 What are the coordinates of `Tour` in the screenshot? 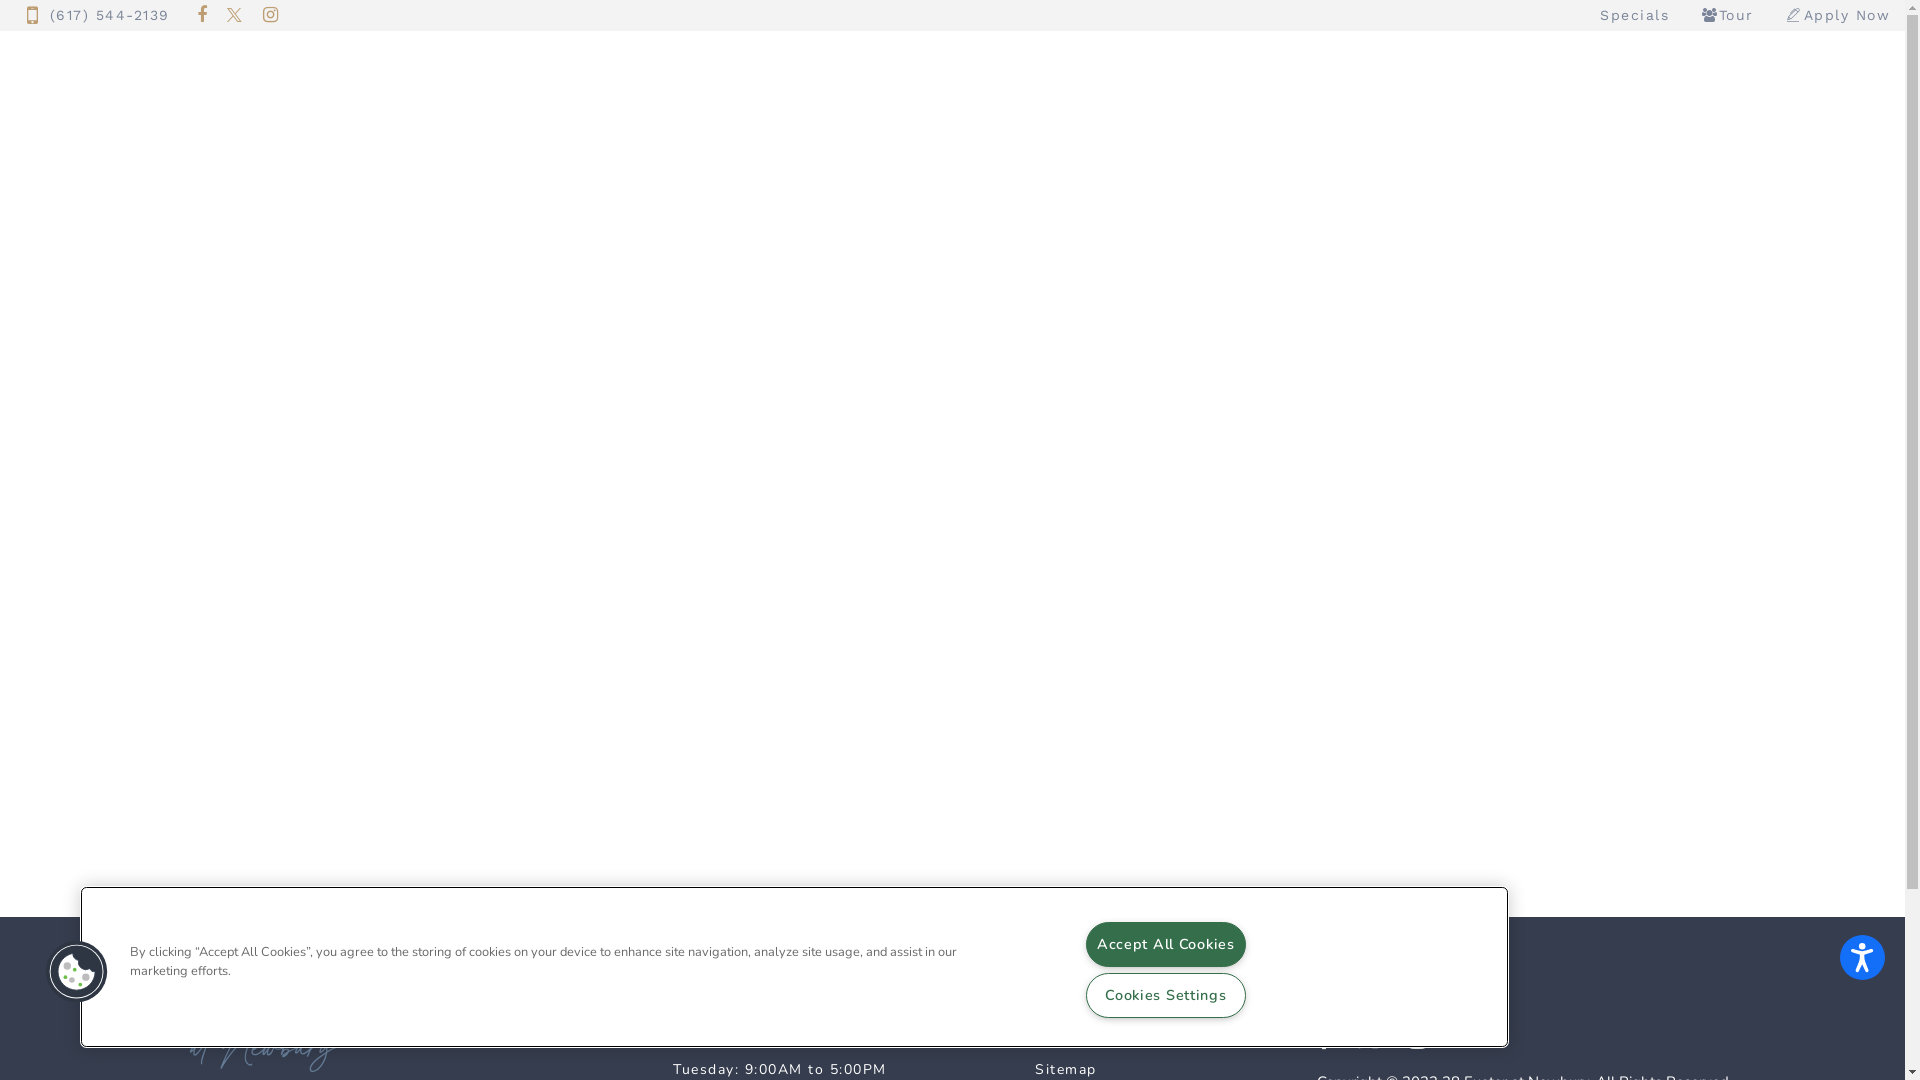 It's located at (1726, 15).